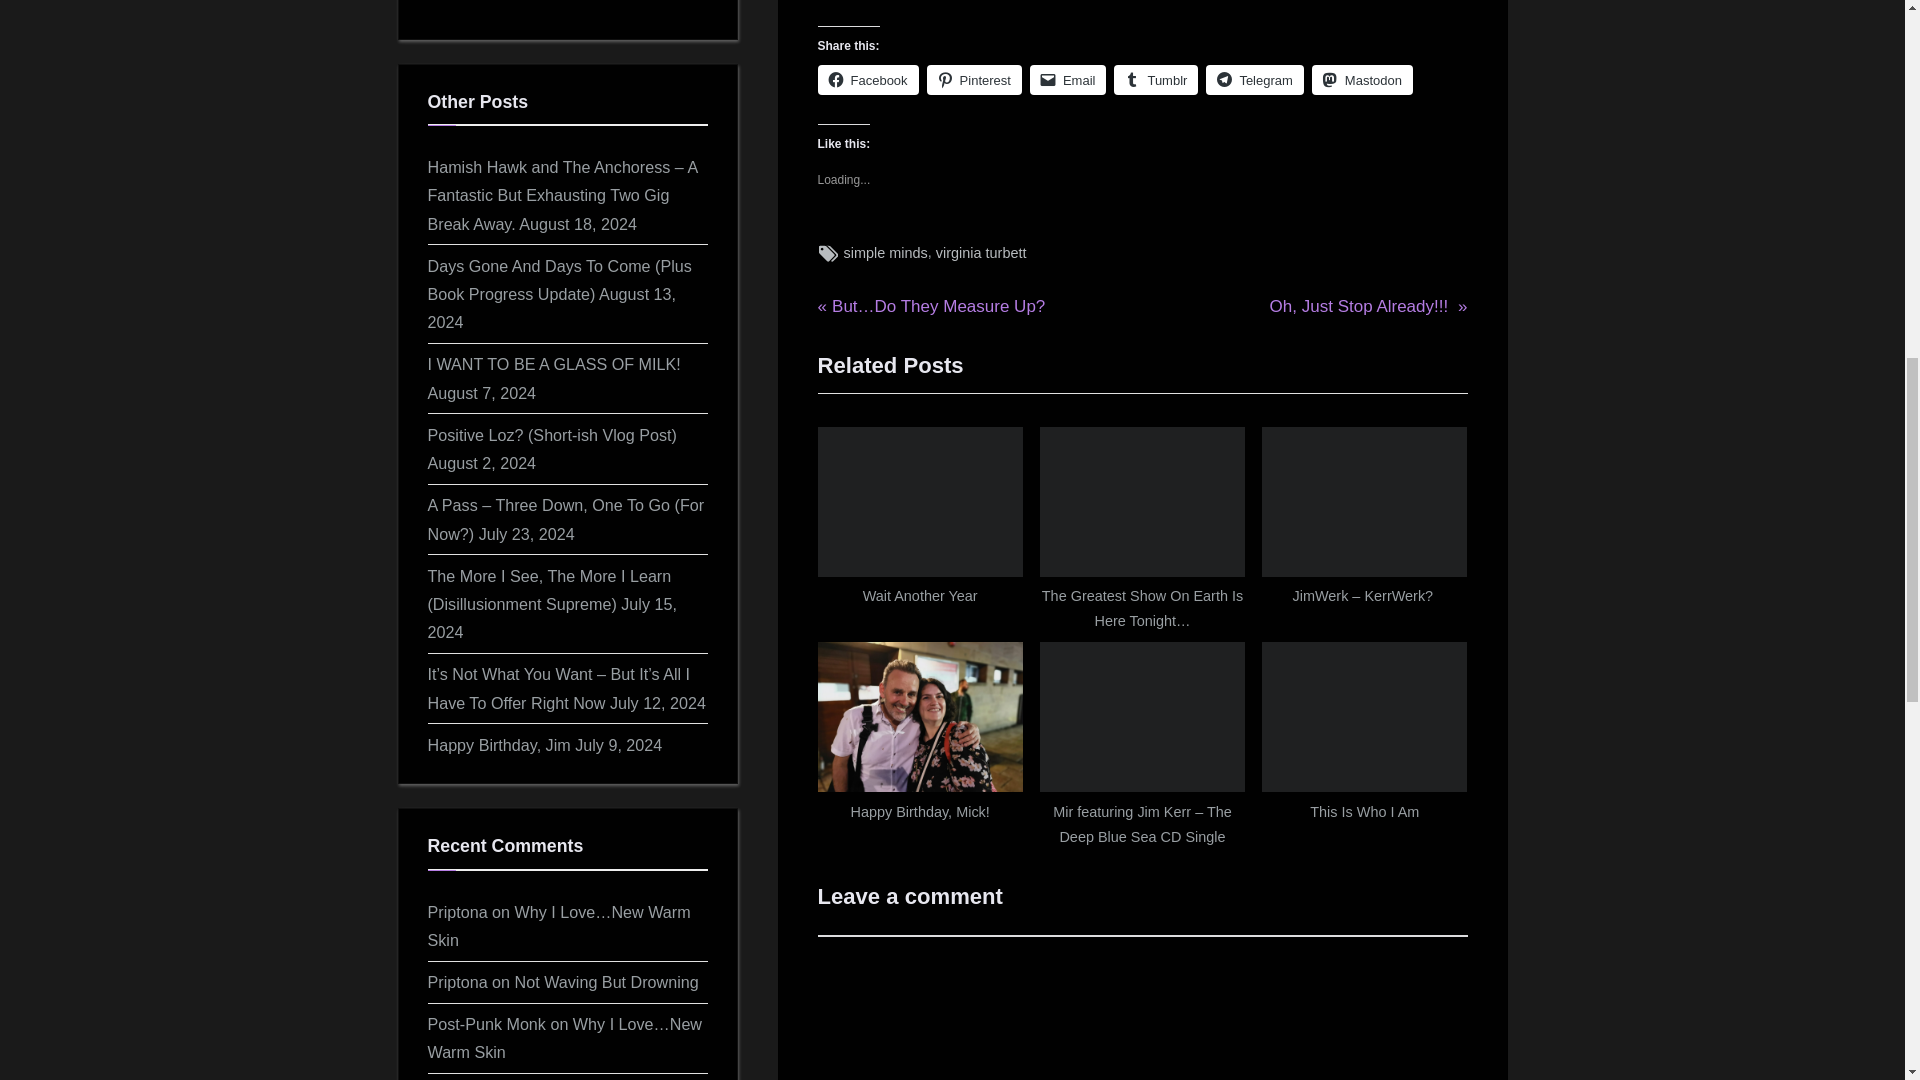  Describe the element at coordinates (1362, 80) in the screenshot. I see `Click to share on Pinterest` at that location.